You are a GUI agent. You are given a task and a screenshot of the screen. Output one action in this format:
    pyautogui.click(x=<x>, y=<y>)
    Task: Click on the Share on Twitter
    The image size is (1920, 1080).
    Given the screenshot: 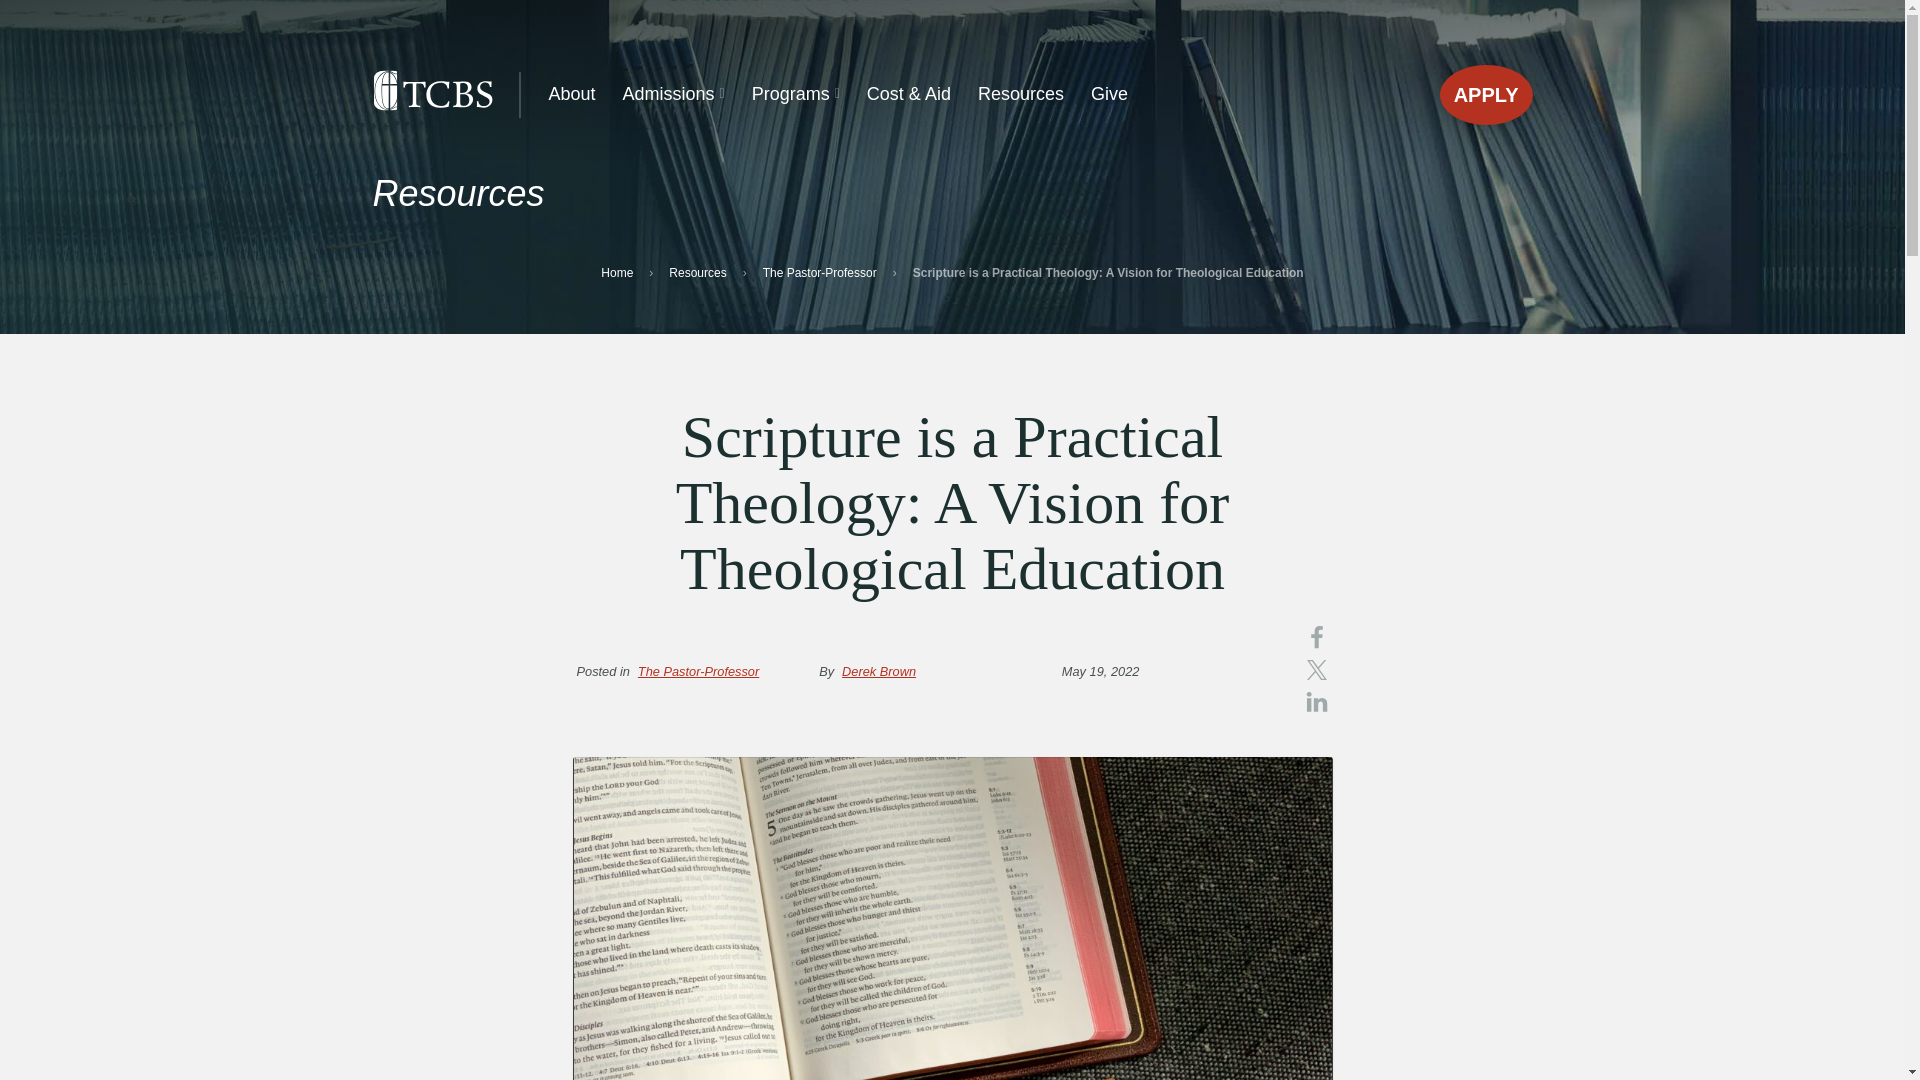 What is the action you would take?
    pyautogui.click(x=1316, y=670)
    